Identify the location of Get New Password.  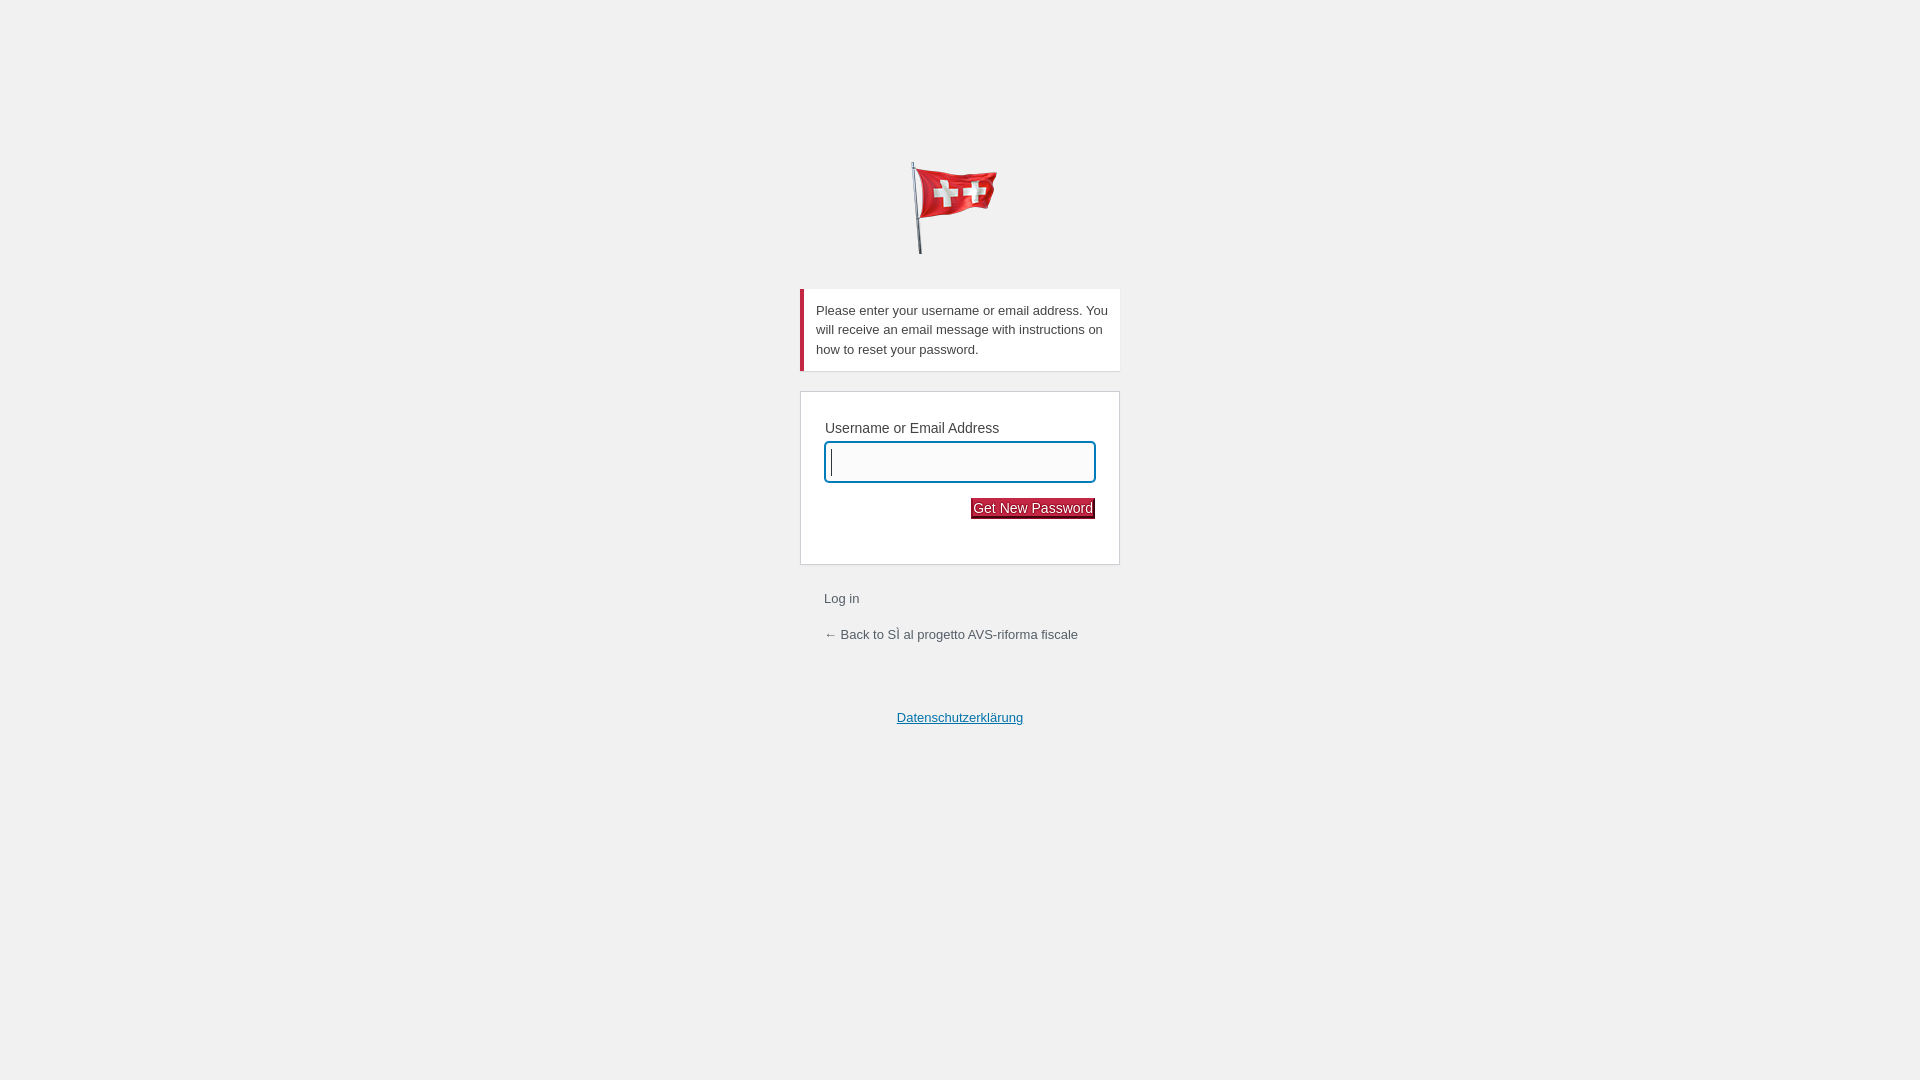
(1033, 508).